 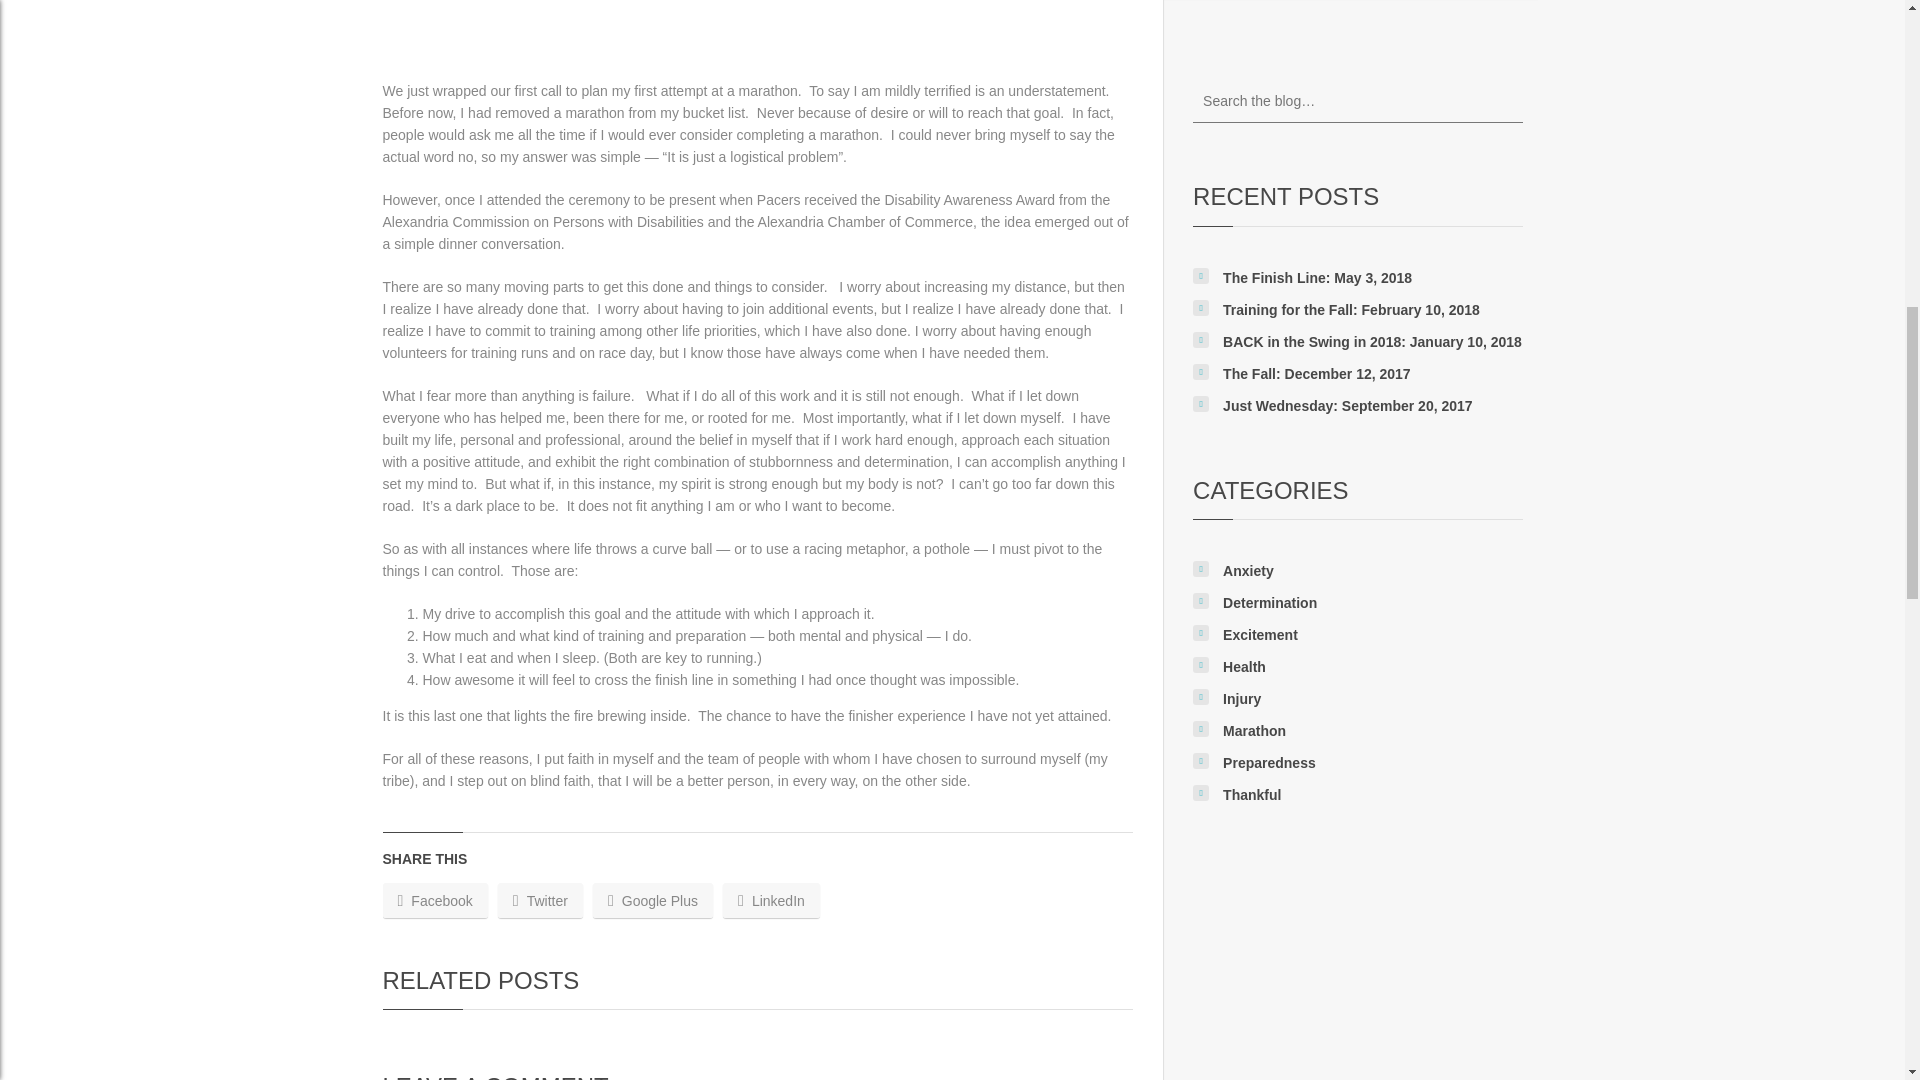 What do you see at coordinates (434, 900) in the screenshot?
I see `Facebook` at bounding box center [434, 900].